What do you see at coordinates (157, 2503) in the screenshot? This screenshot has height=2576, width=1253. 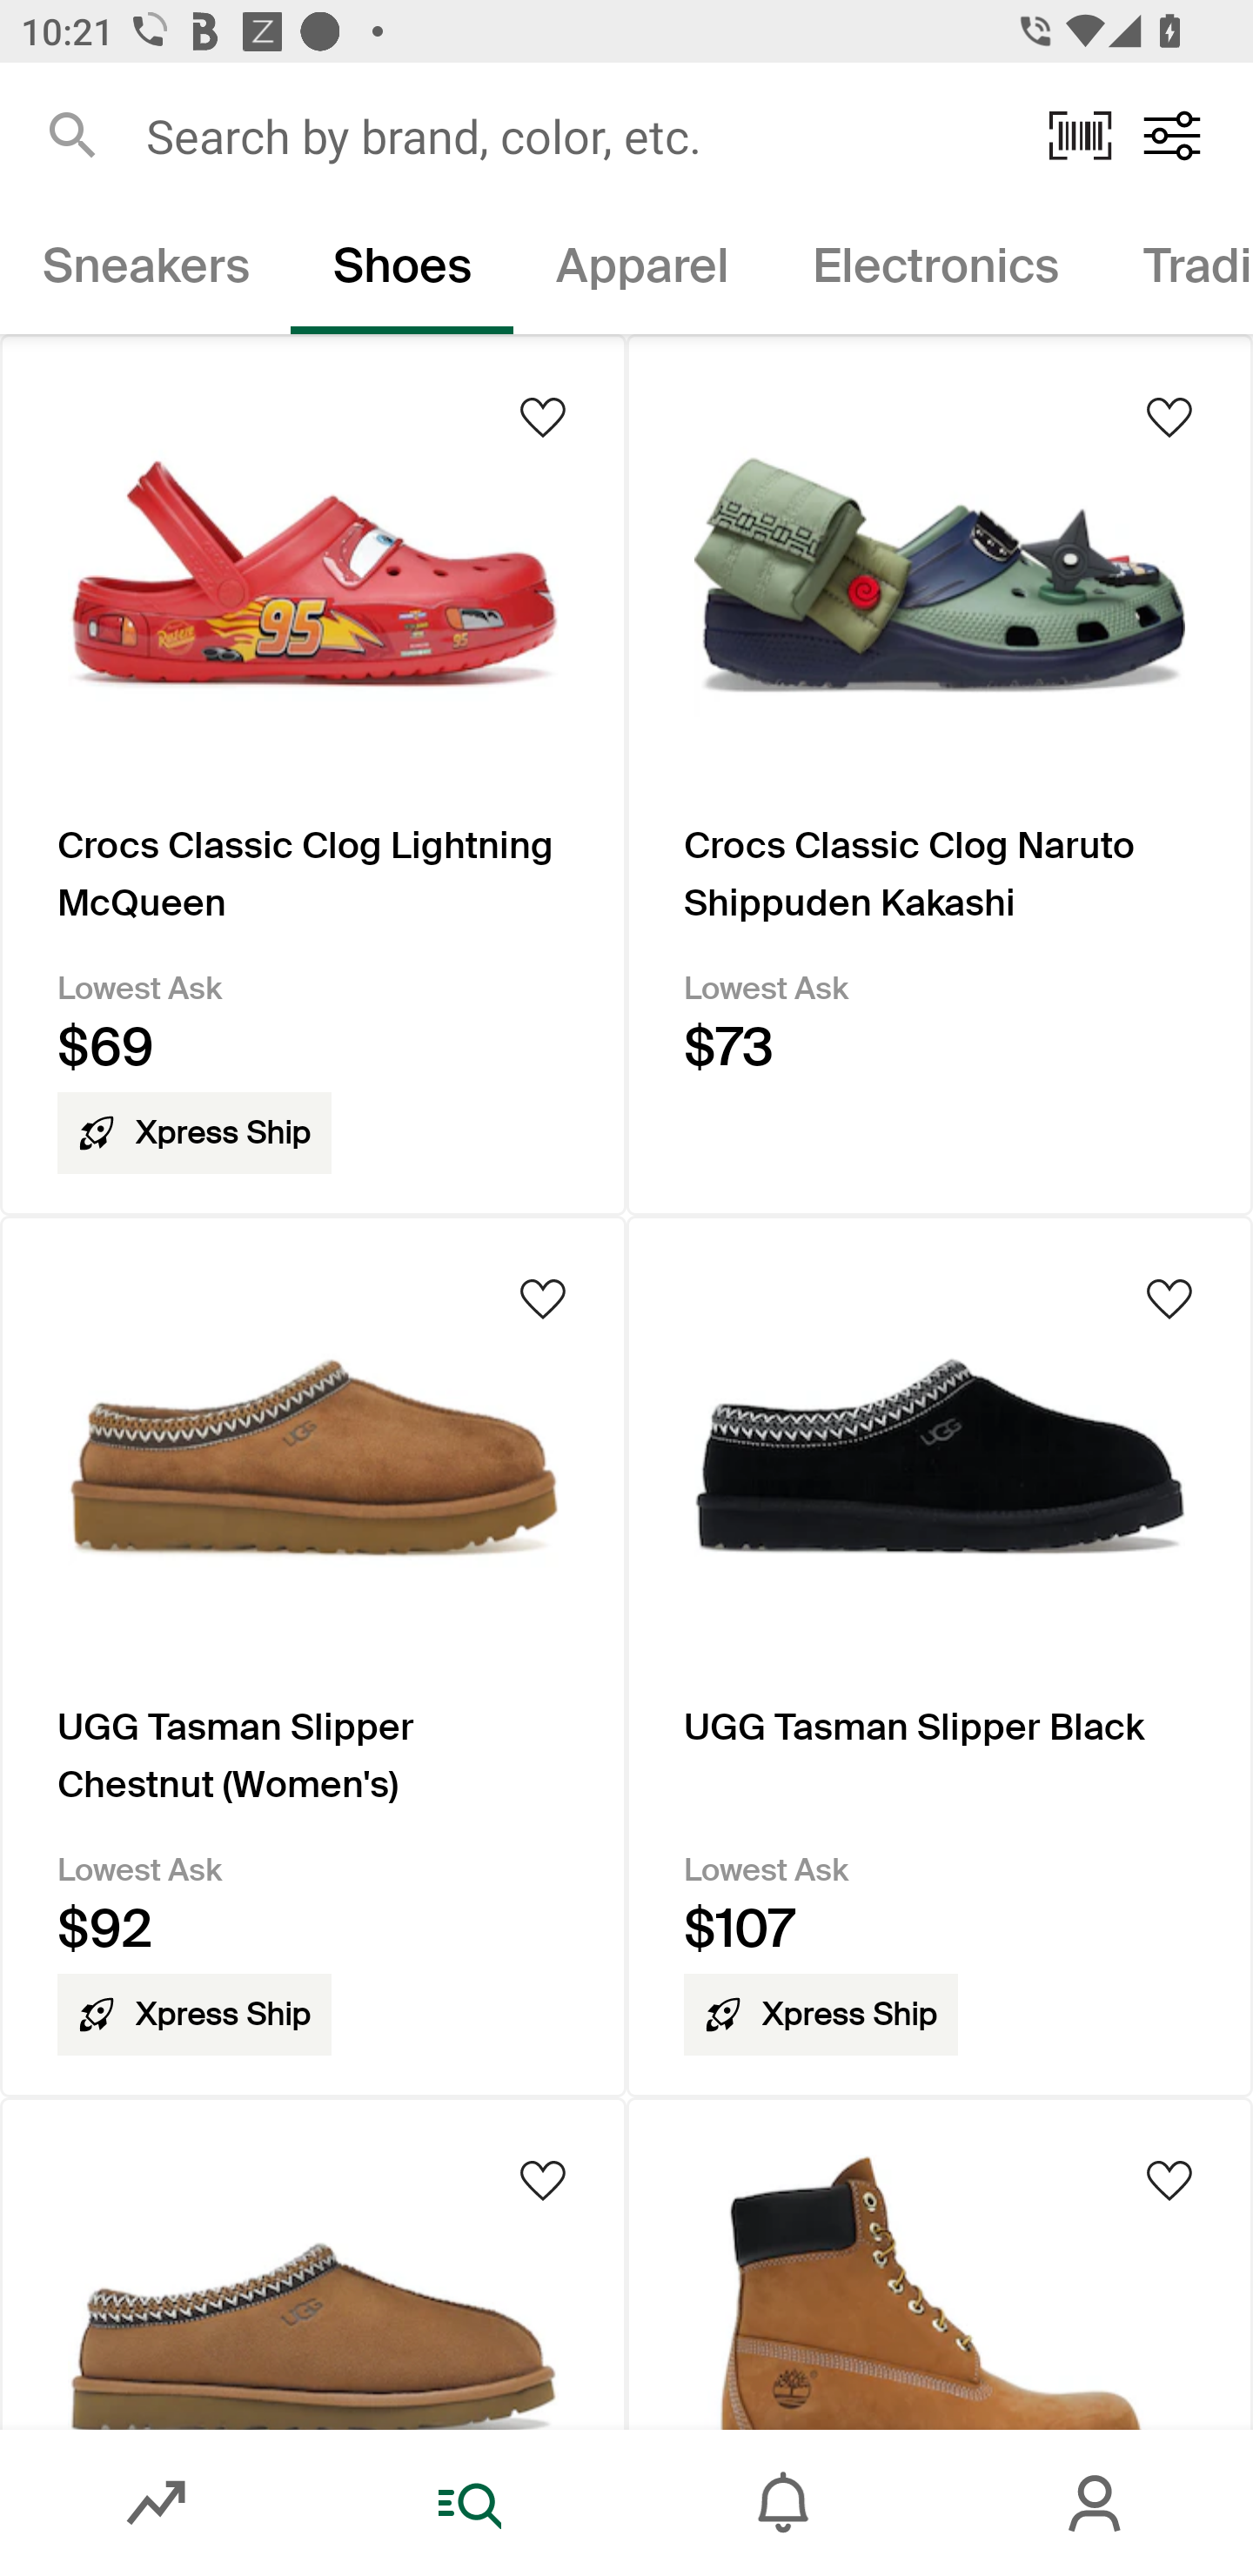 I see `Market` at bounding box center [157, 2503].